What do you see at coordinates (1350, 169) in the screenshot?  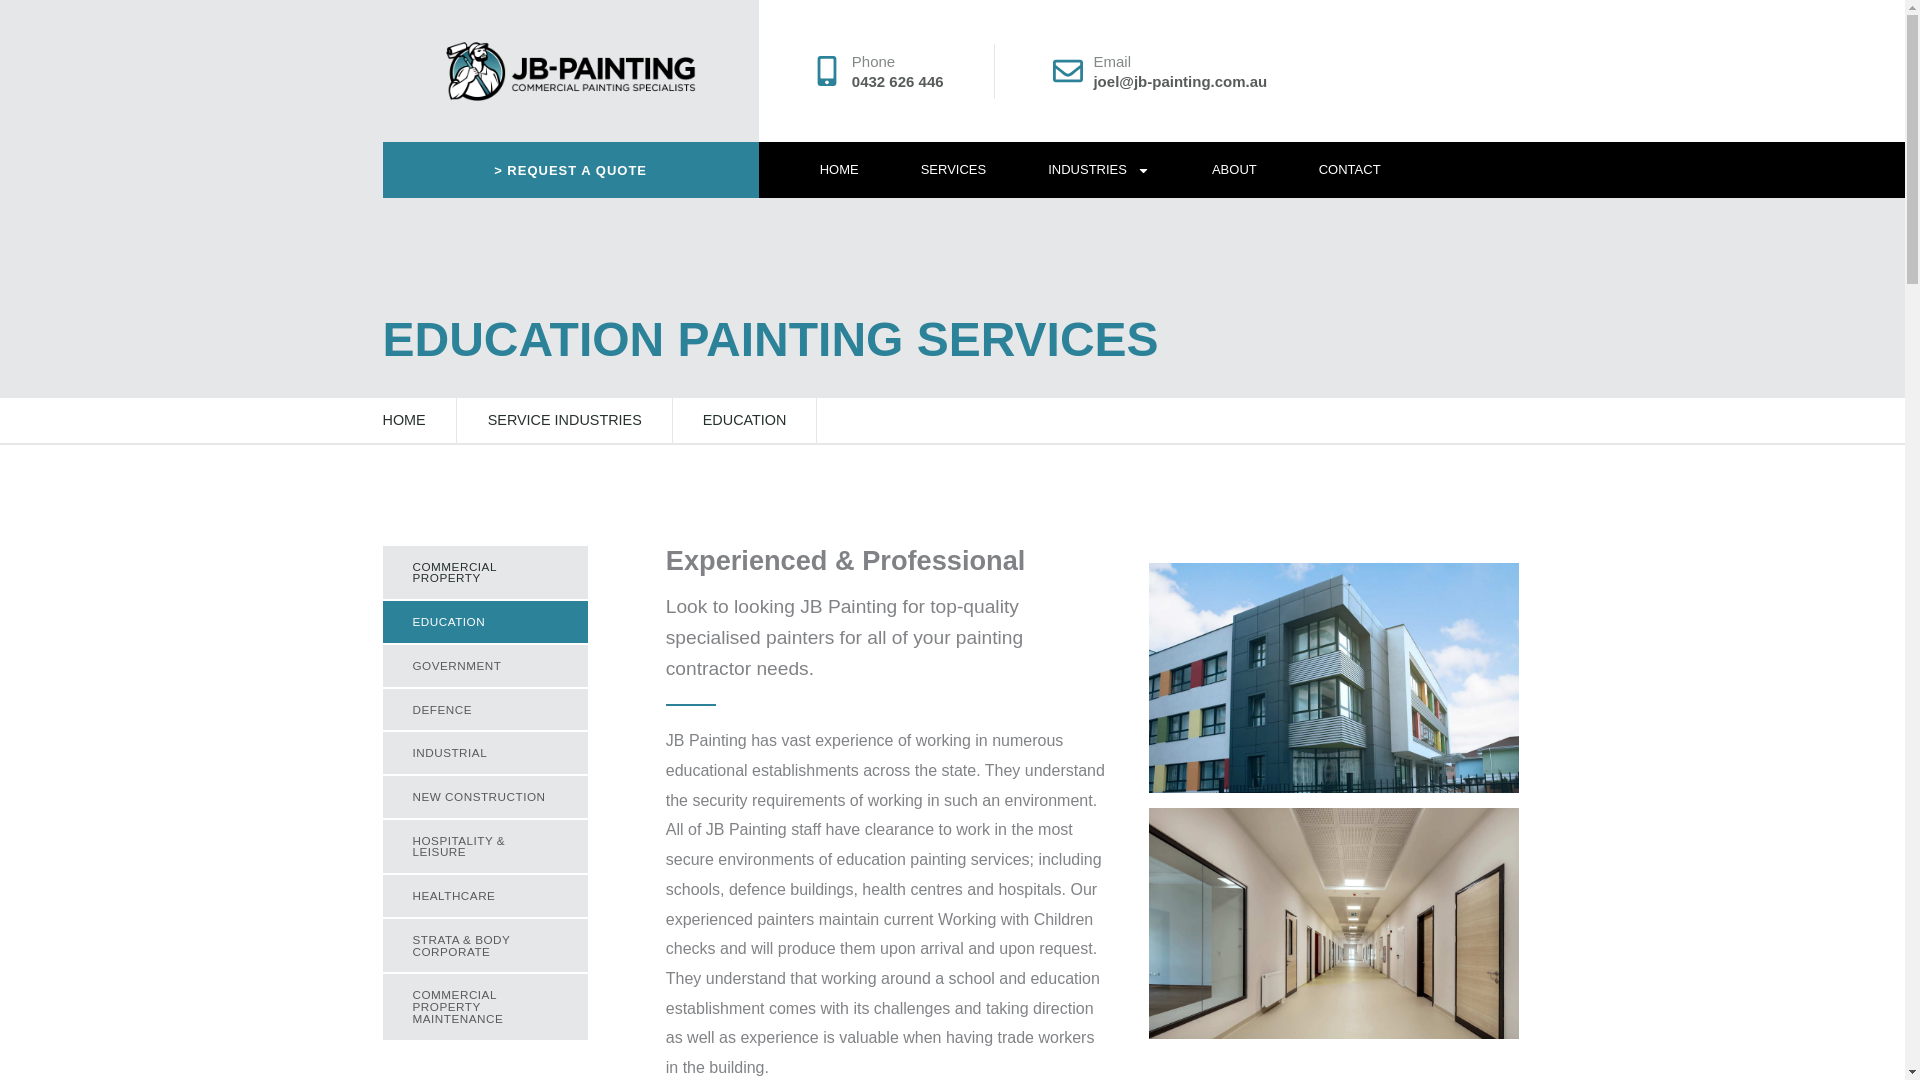 I see `CONTACT` at bounding box center [1350, 169].